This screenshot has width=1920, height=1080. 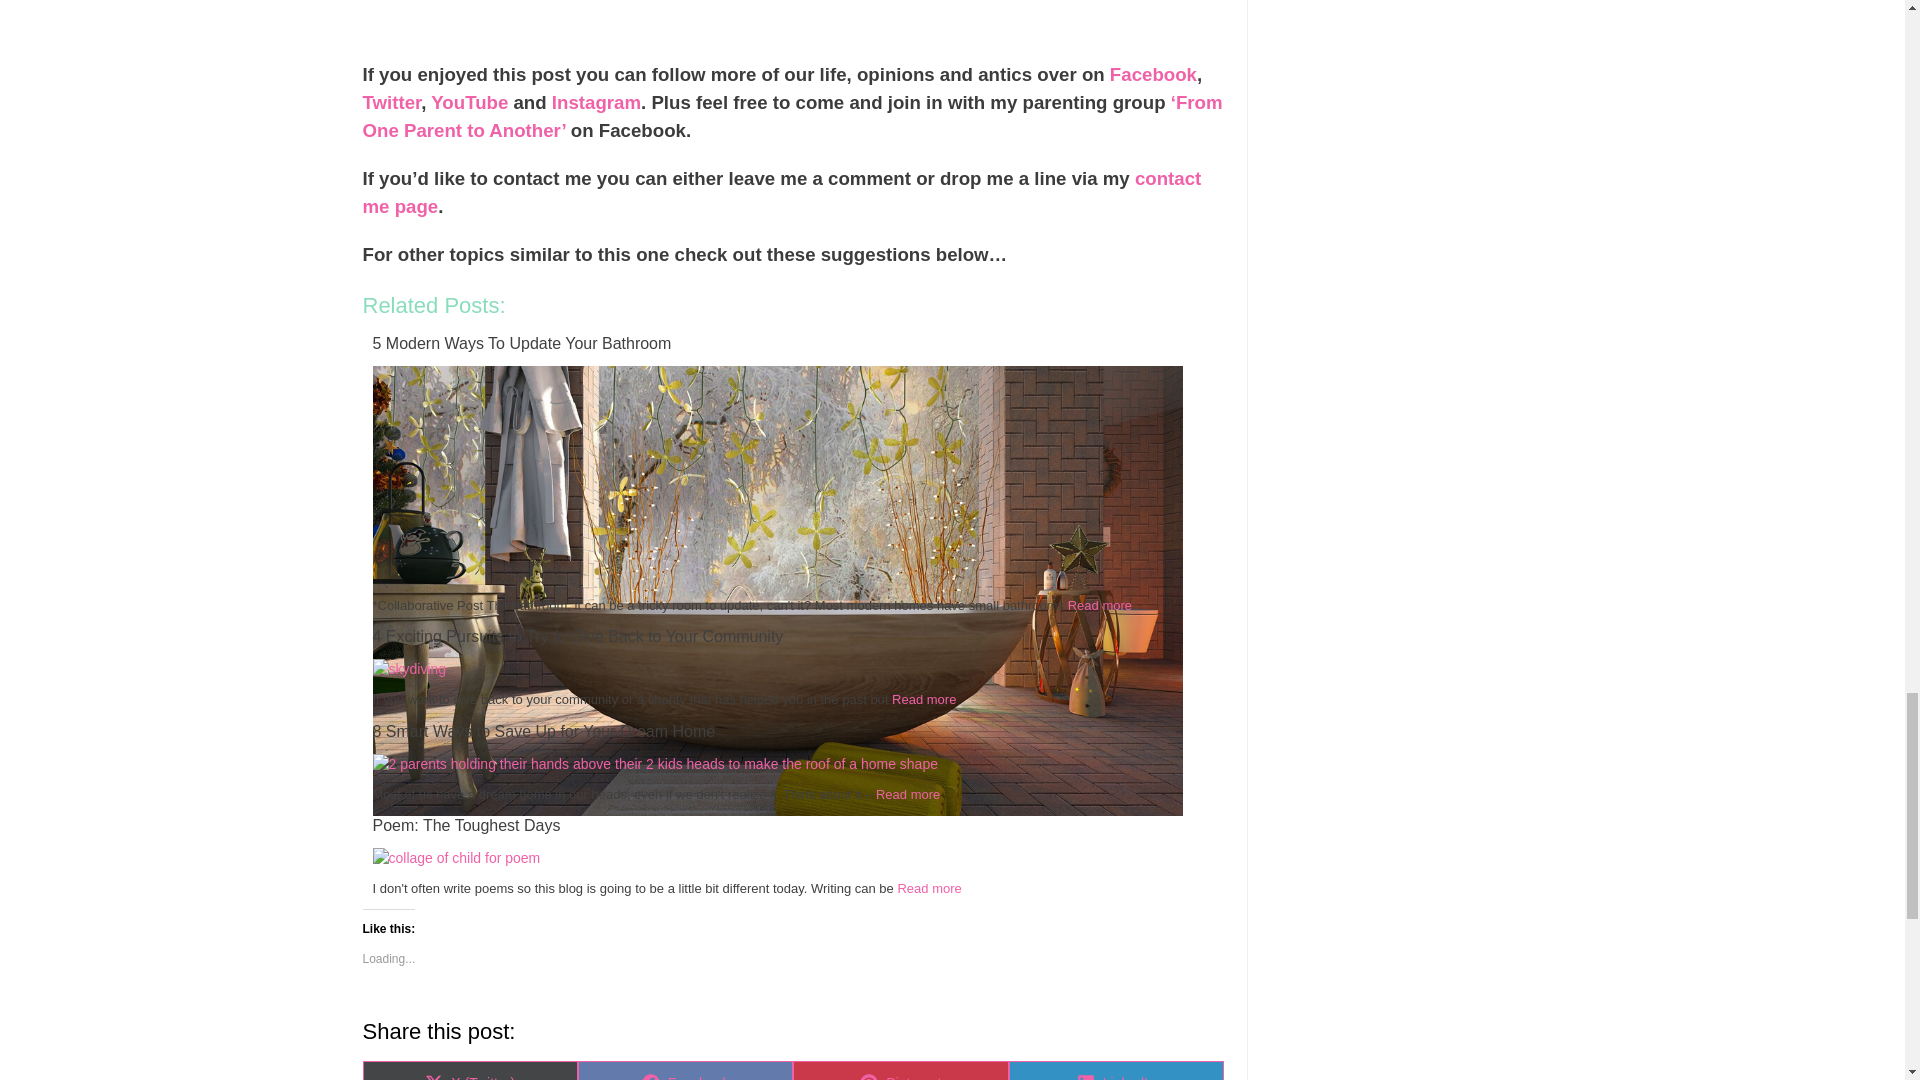 What do you see at coordinates (782, 192) in the screenshot?
I see `Contact Me` at bounding box center [782, 192].